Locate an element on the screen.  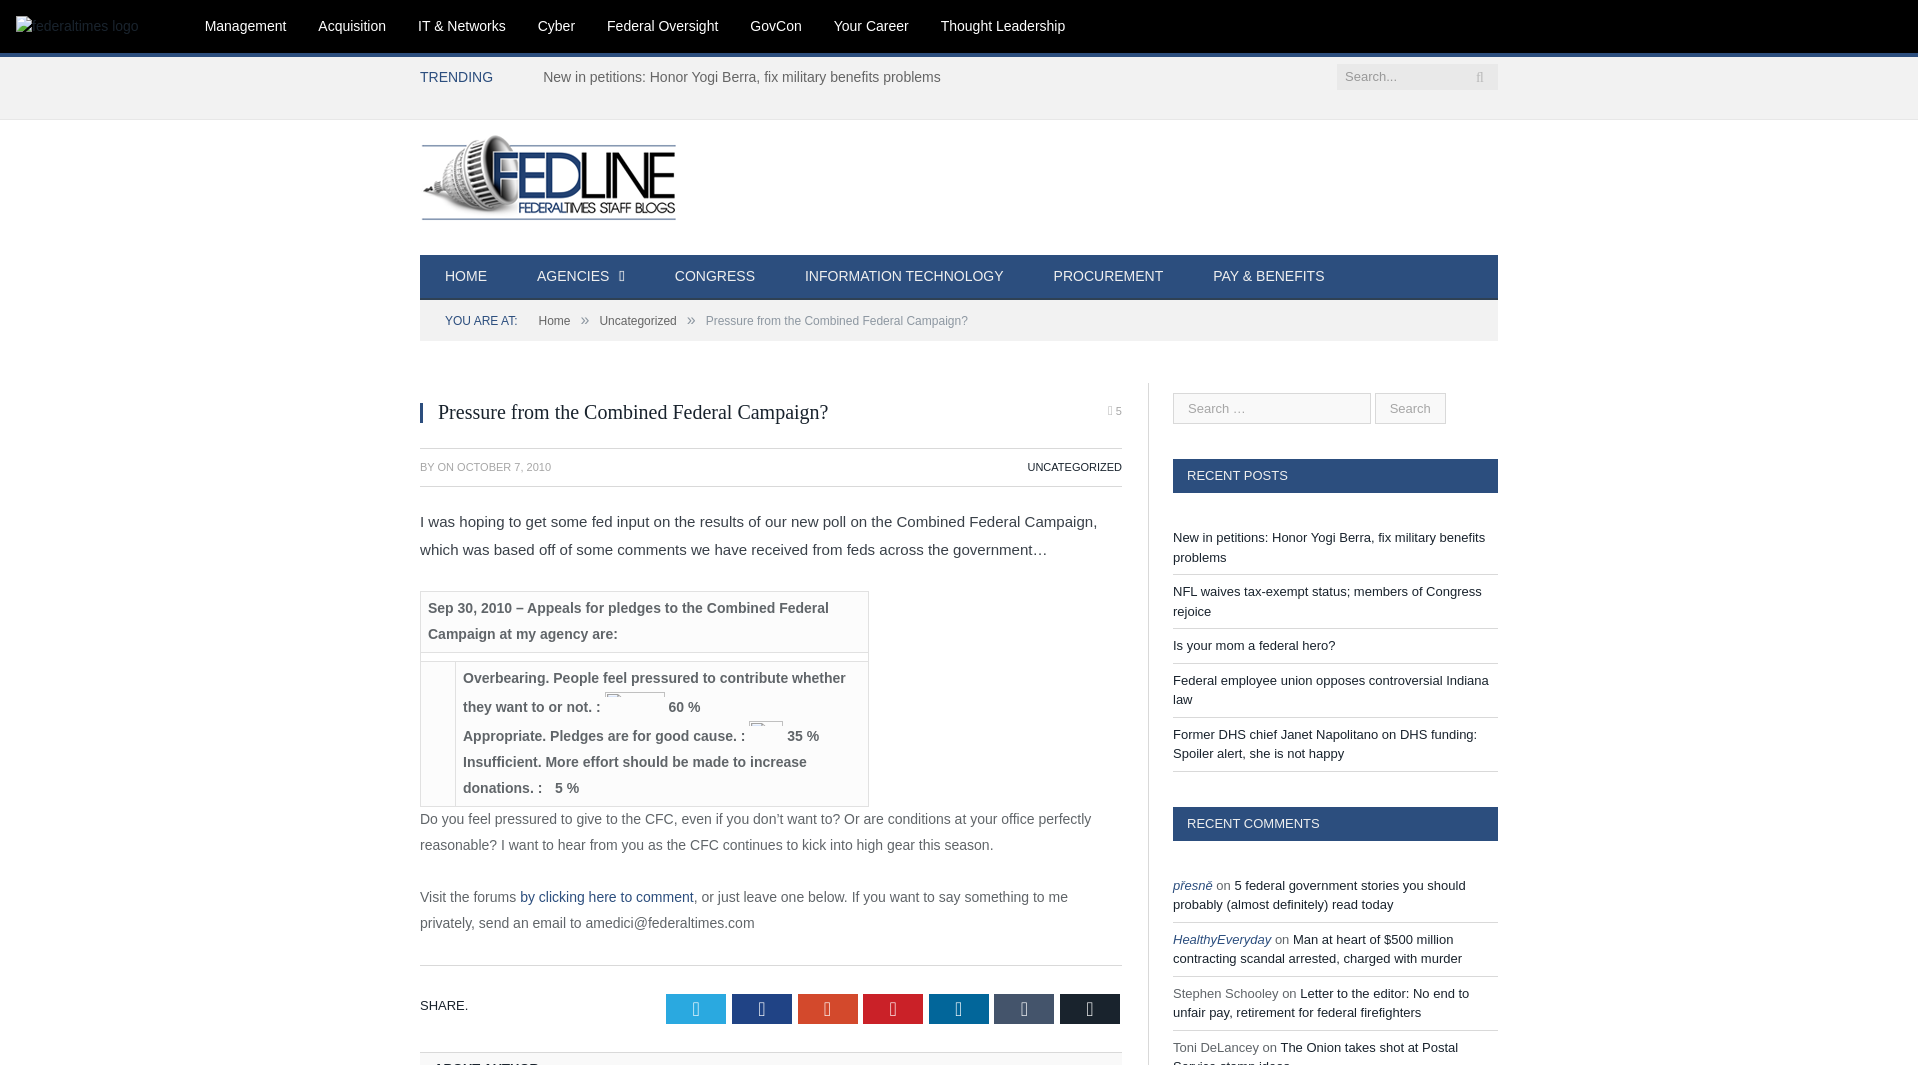
Home is located at coordinates (554, 321).